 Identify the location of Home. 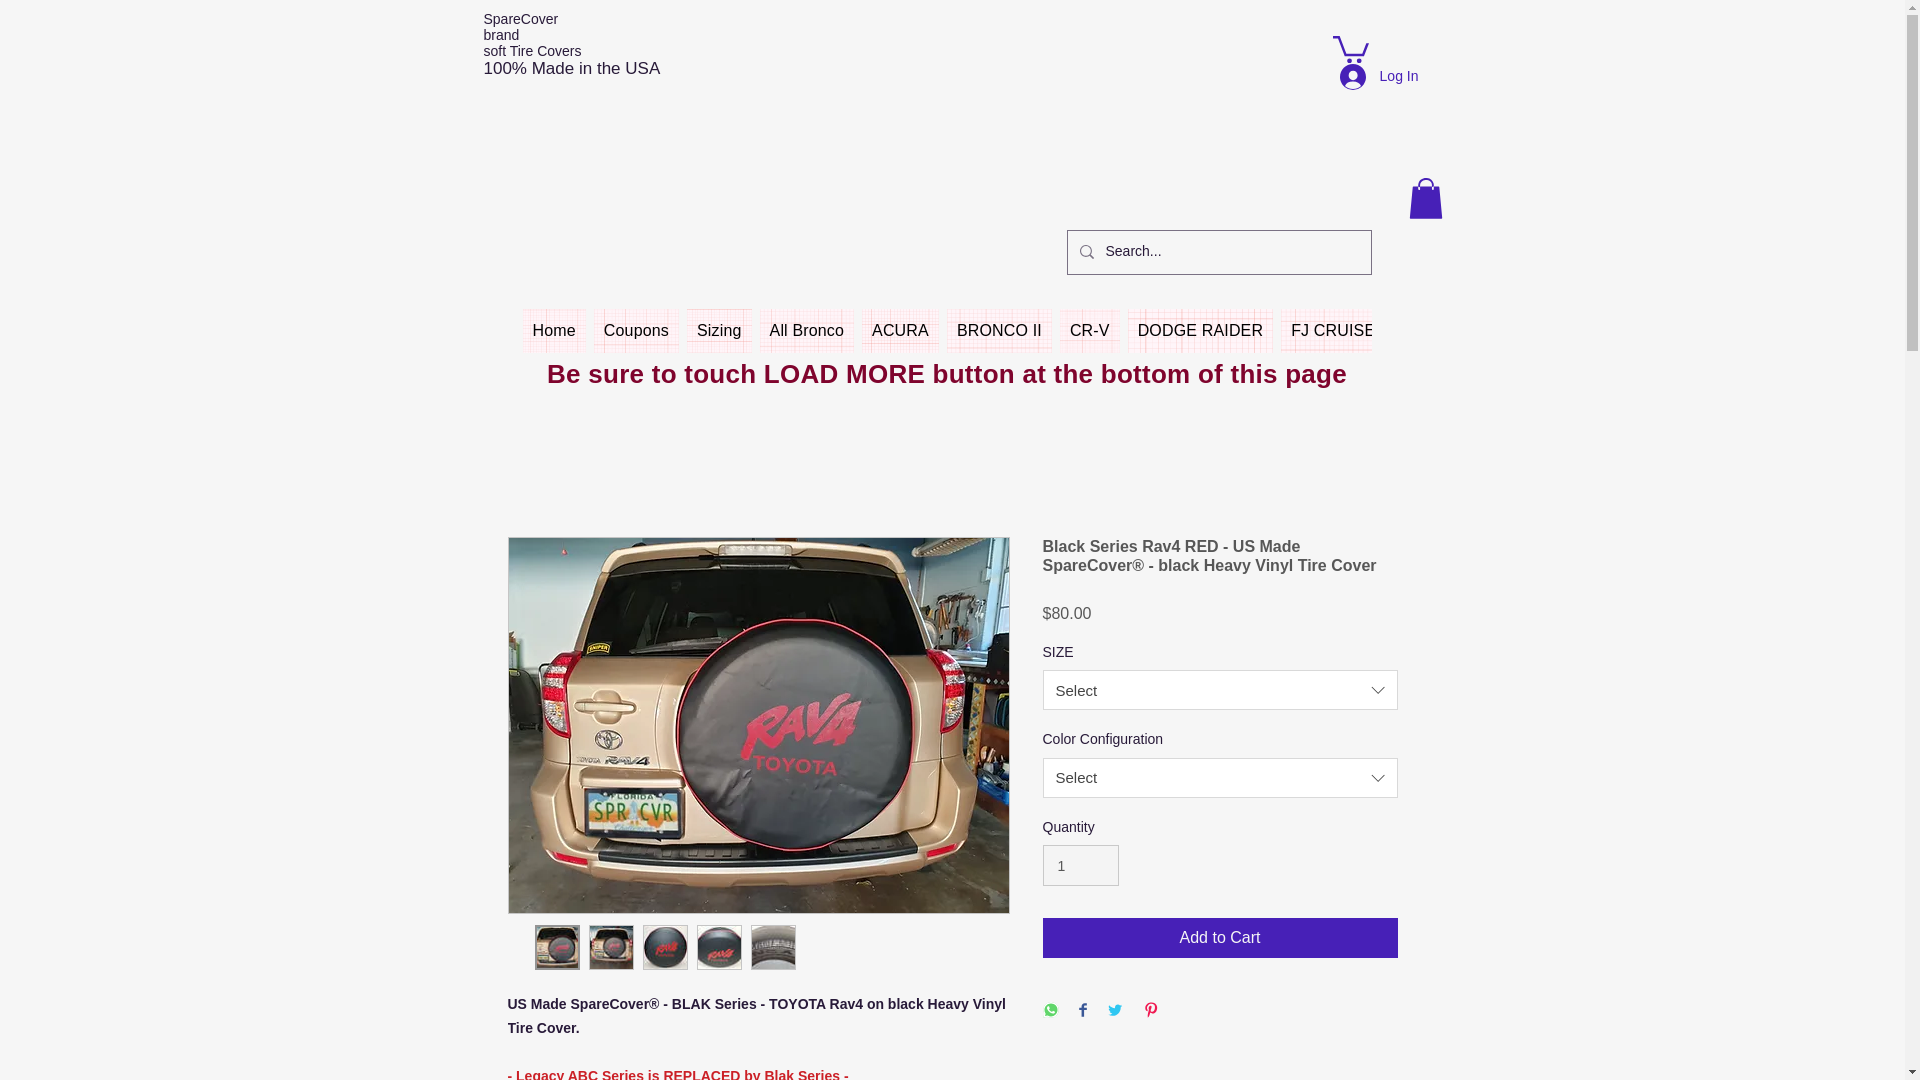
(554, 330).